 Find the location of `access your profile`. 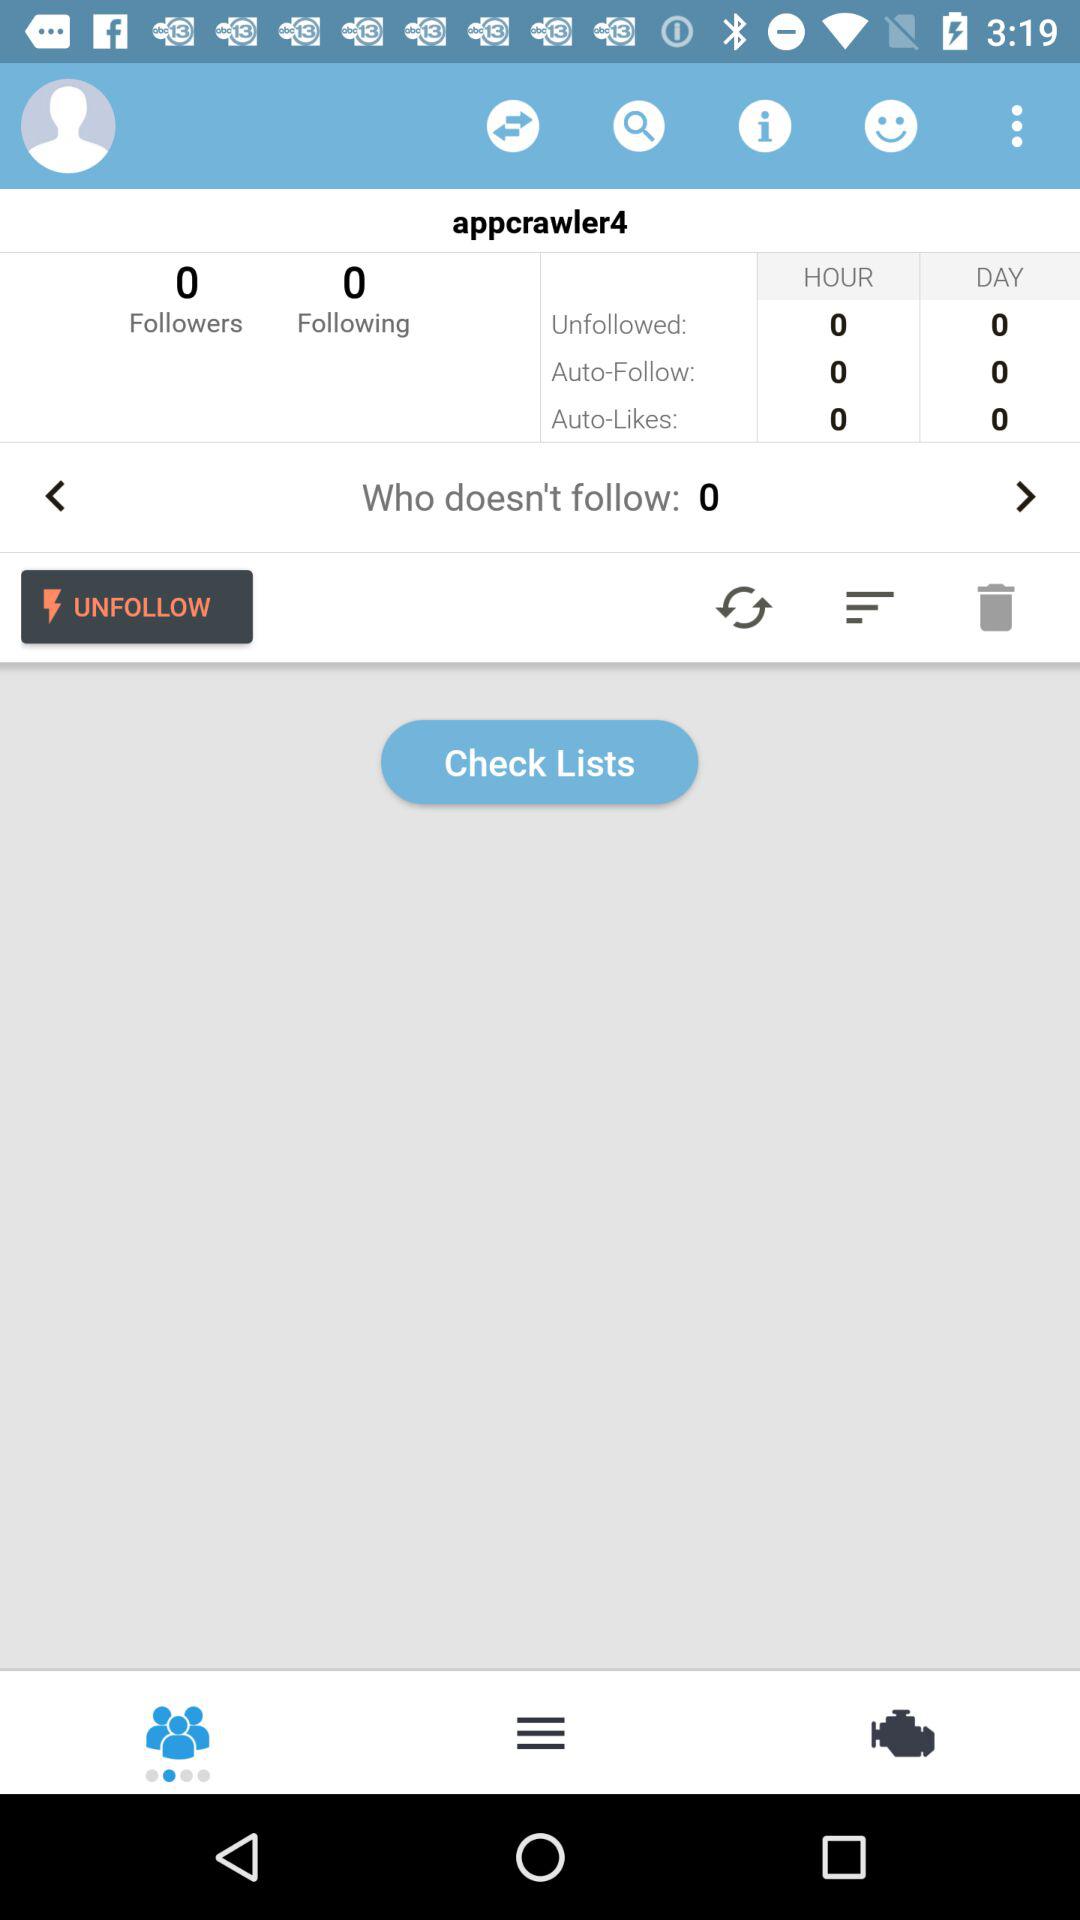

access your profile is located at coordinates (68, 126).